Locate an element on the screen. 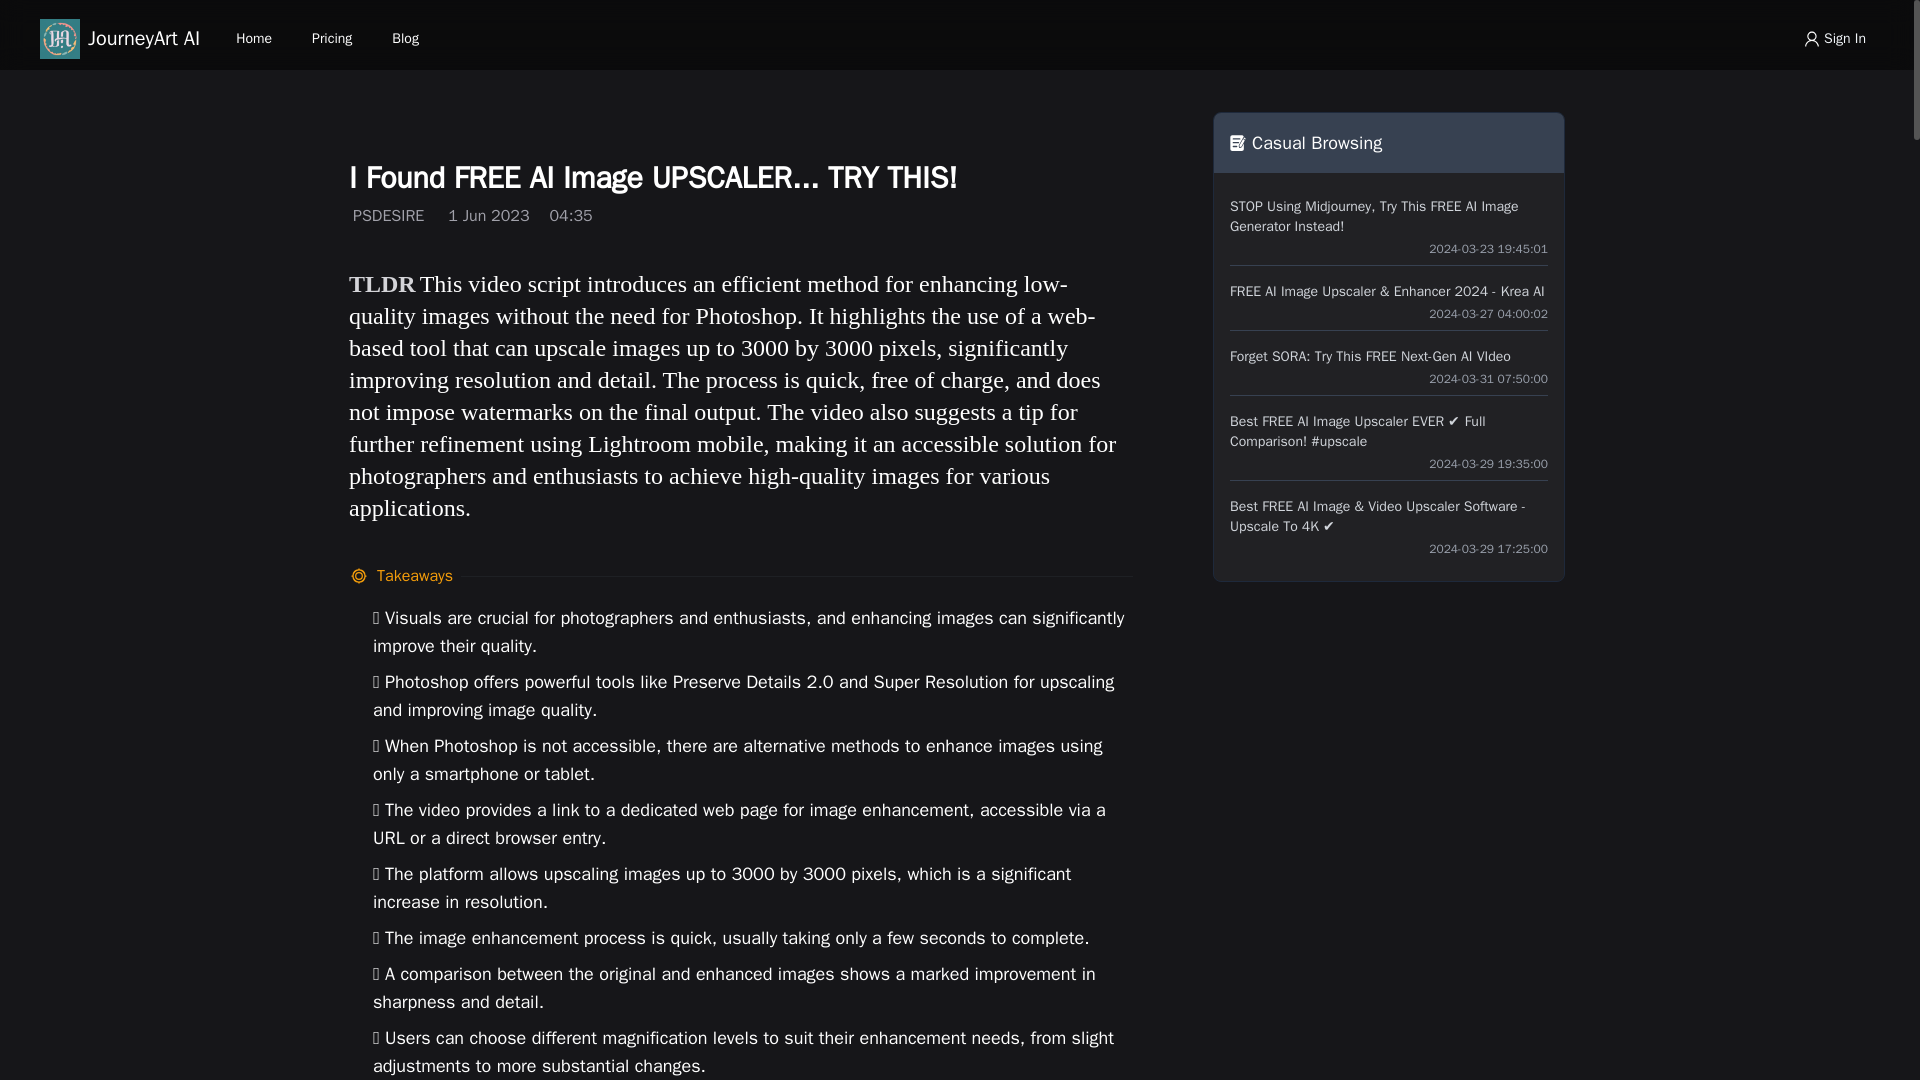 The image size is (1920, 1080). Home is located at coordinates (254, 38).